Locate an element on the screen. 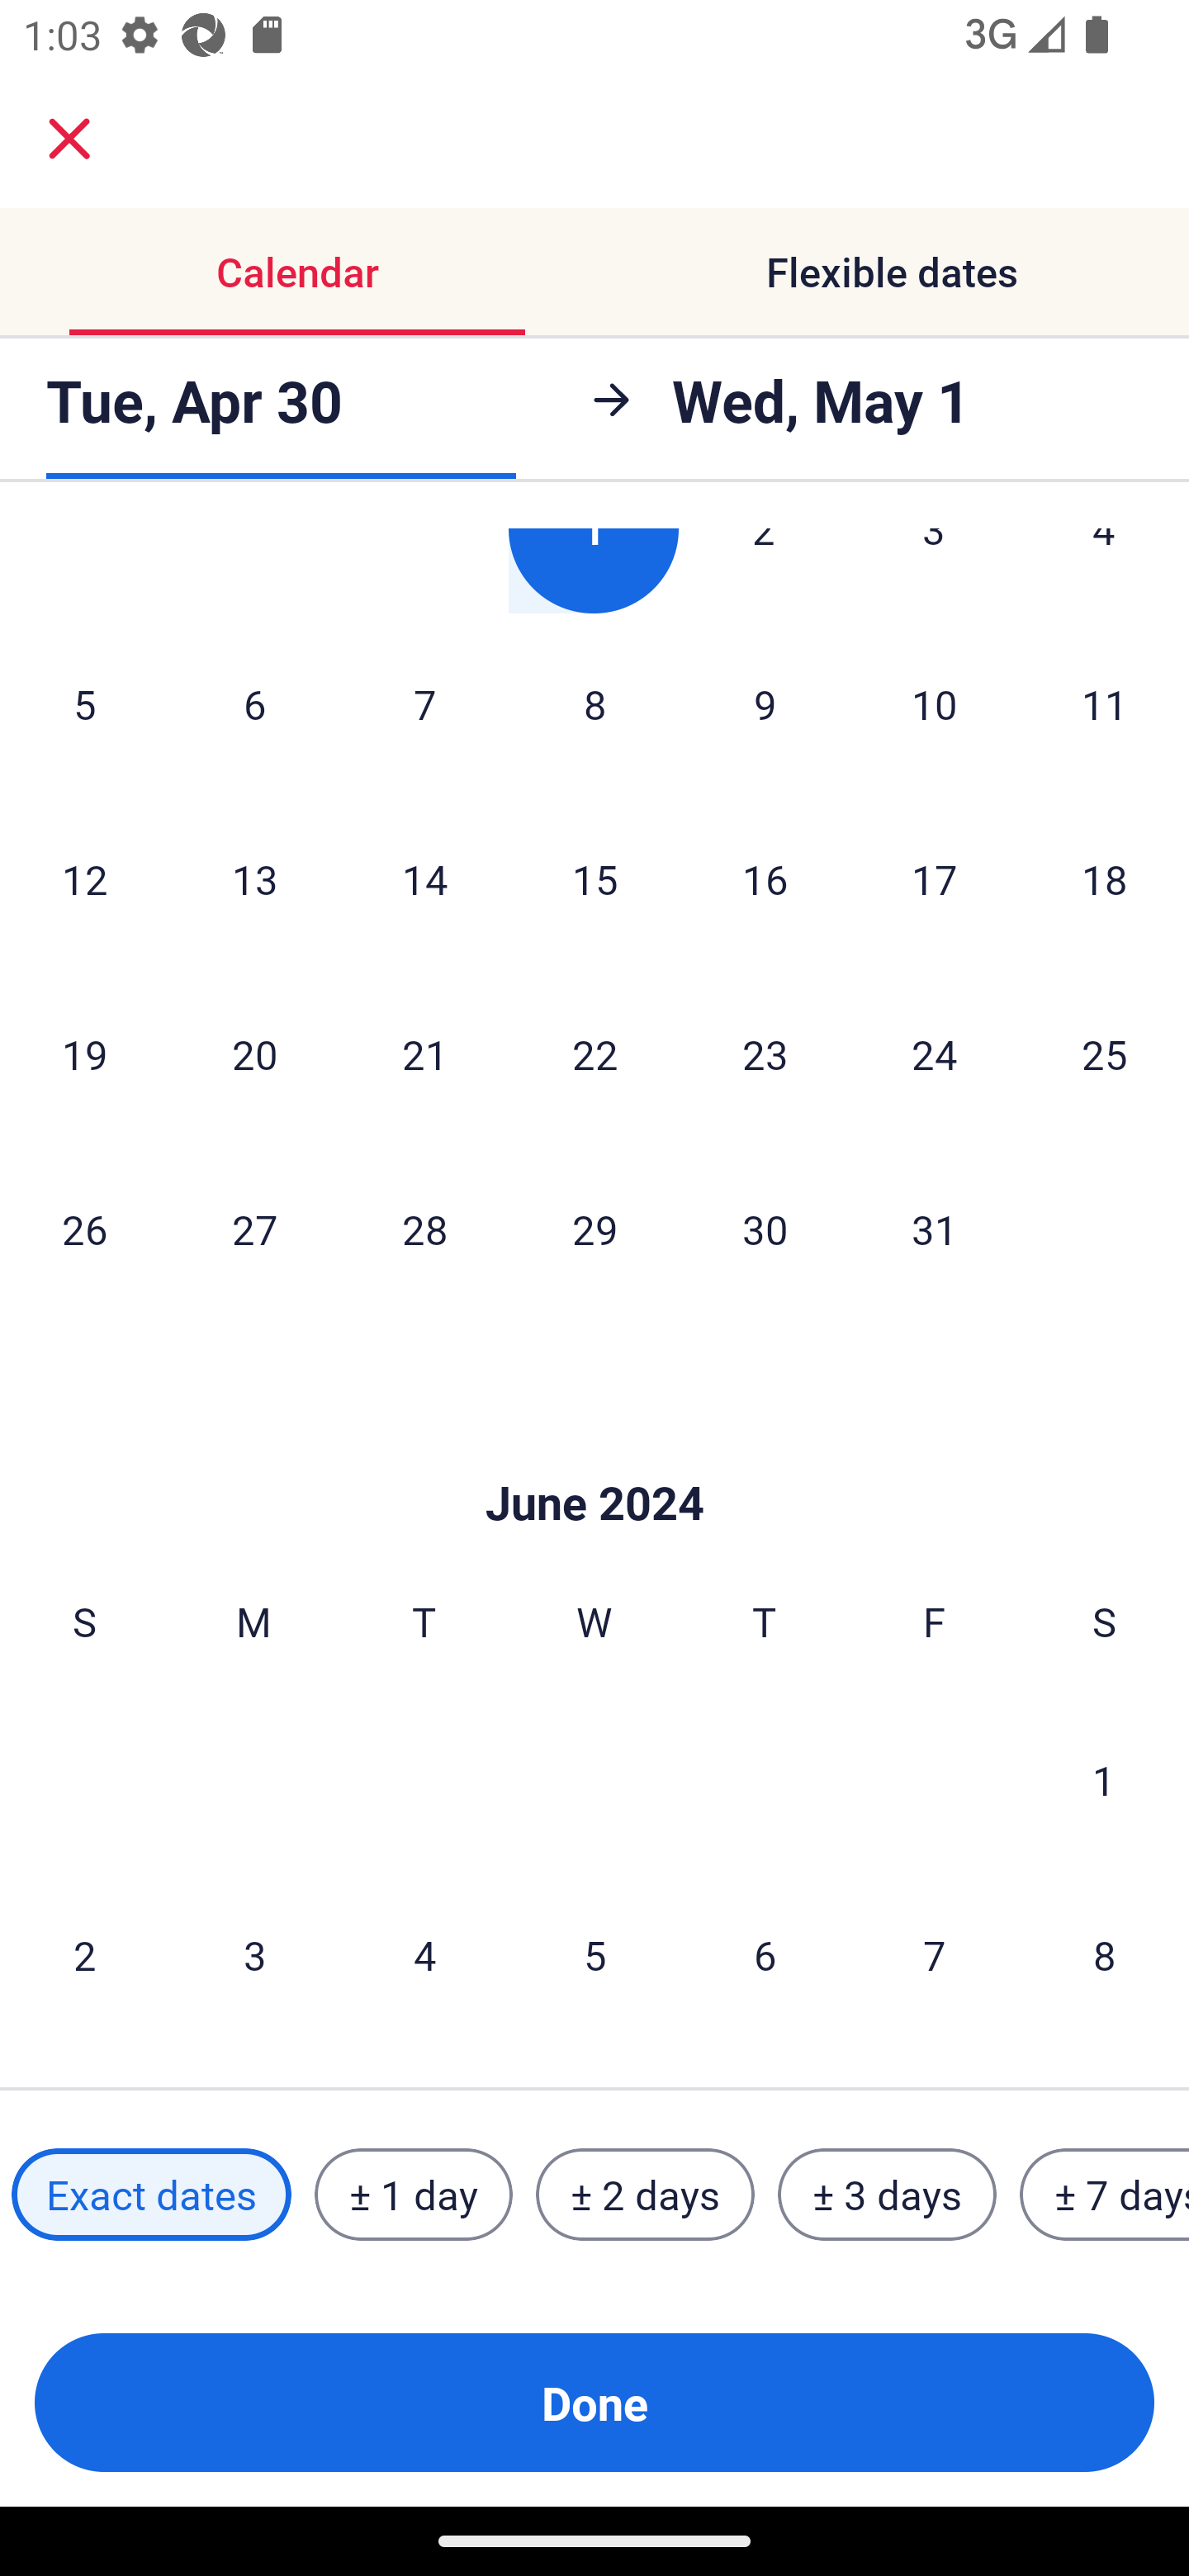  25 Saturday, May 25, 2024 is located at coordinates (1105, 1054).